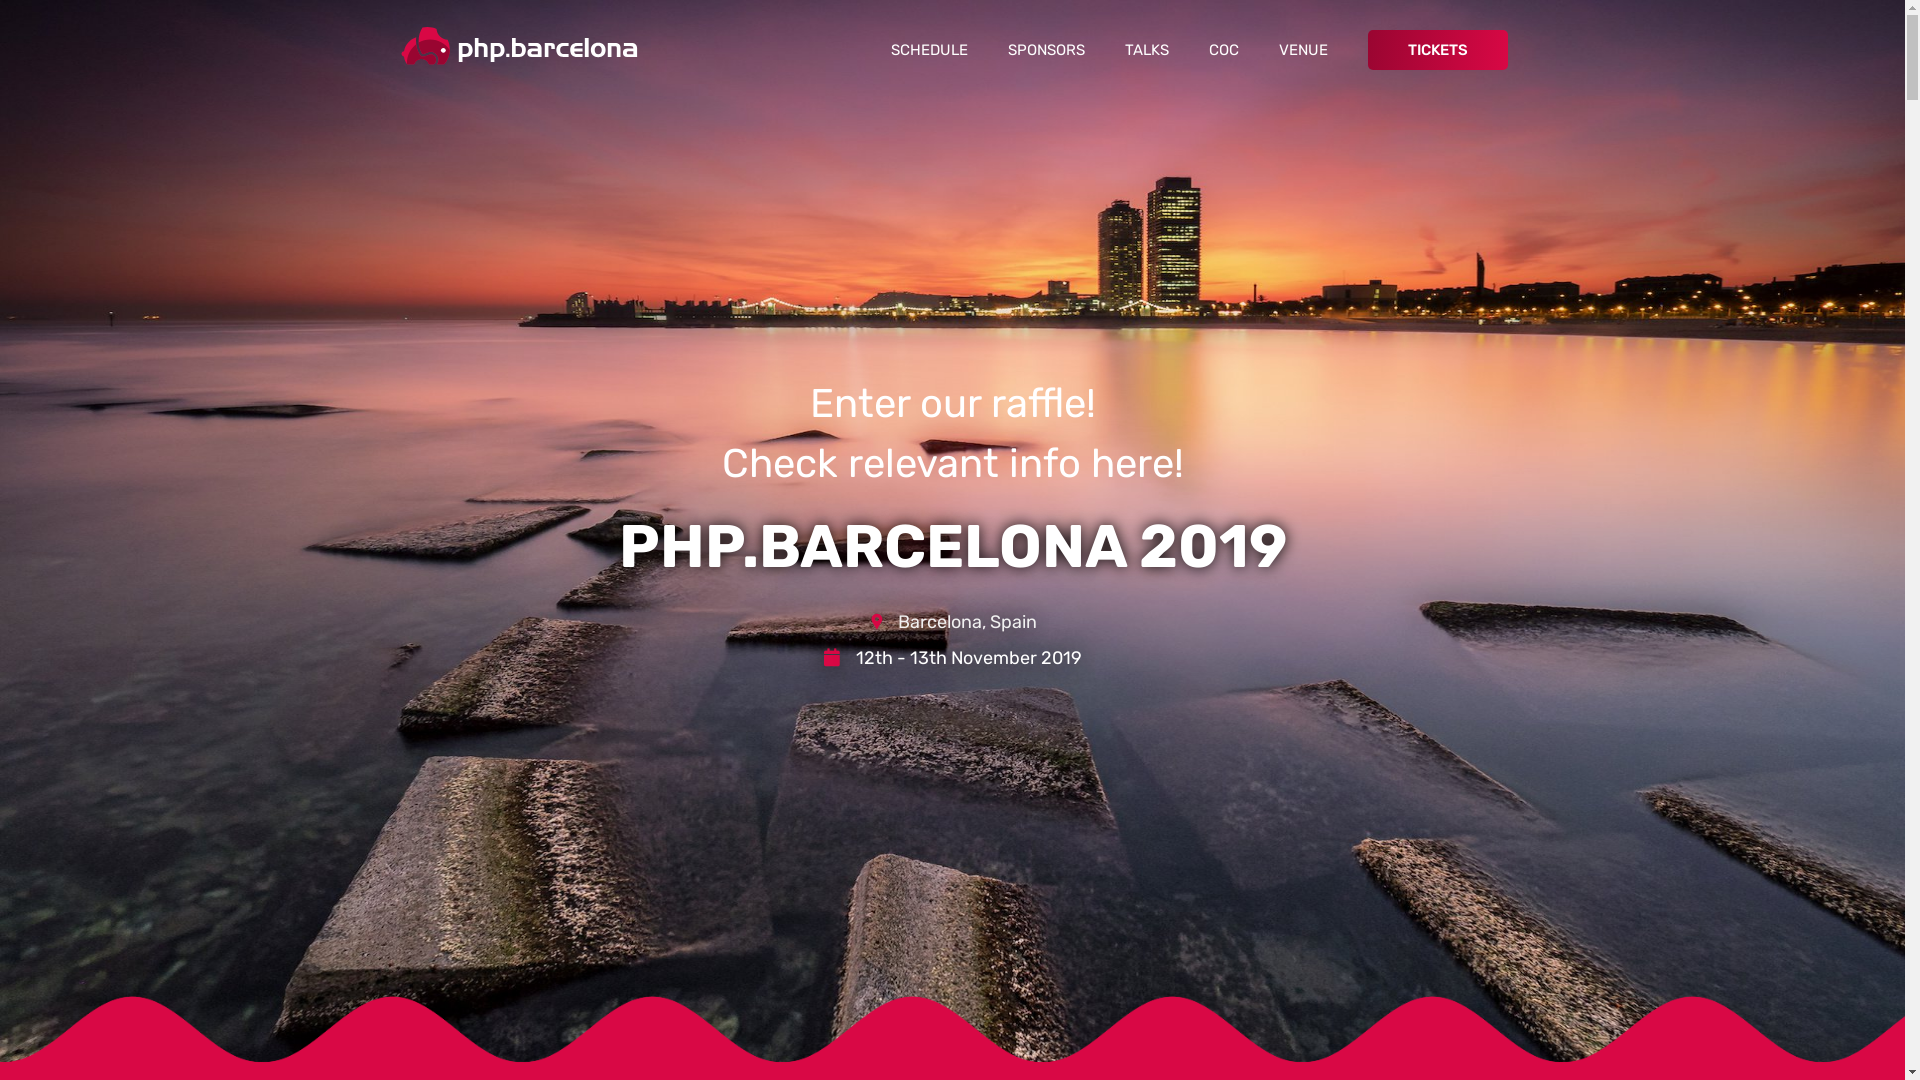 The image size is (1920, 1080). Describe the element at coordinates (953, 404) in the screenshot. I see `Enter our raffle!` at that location.